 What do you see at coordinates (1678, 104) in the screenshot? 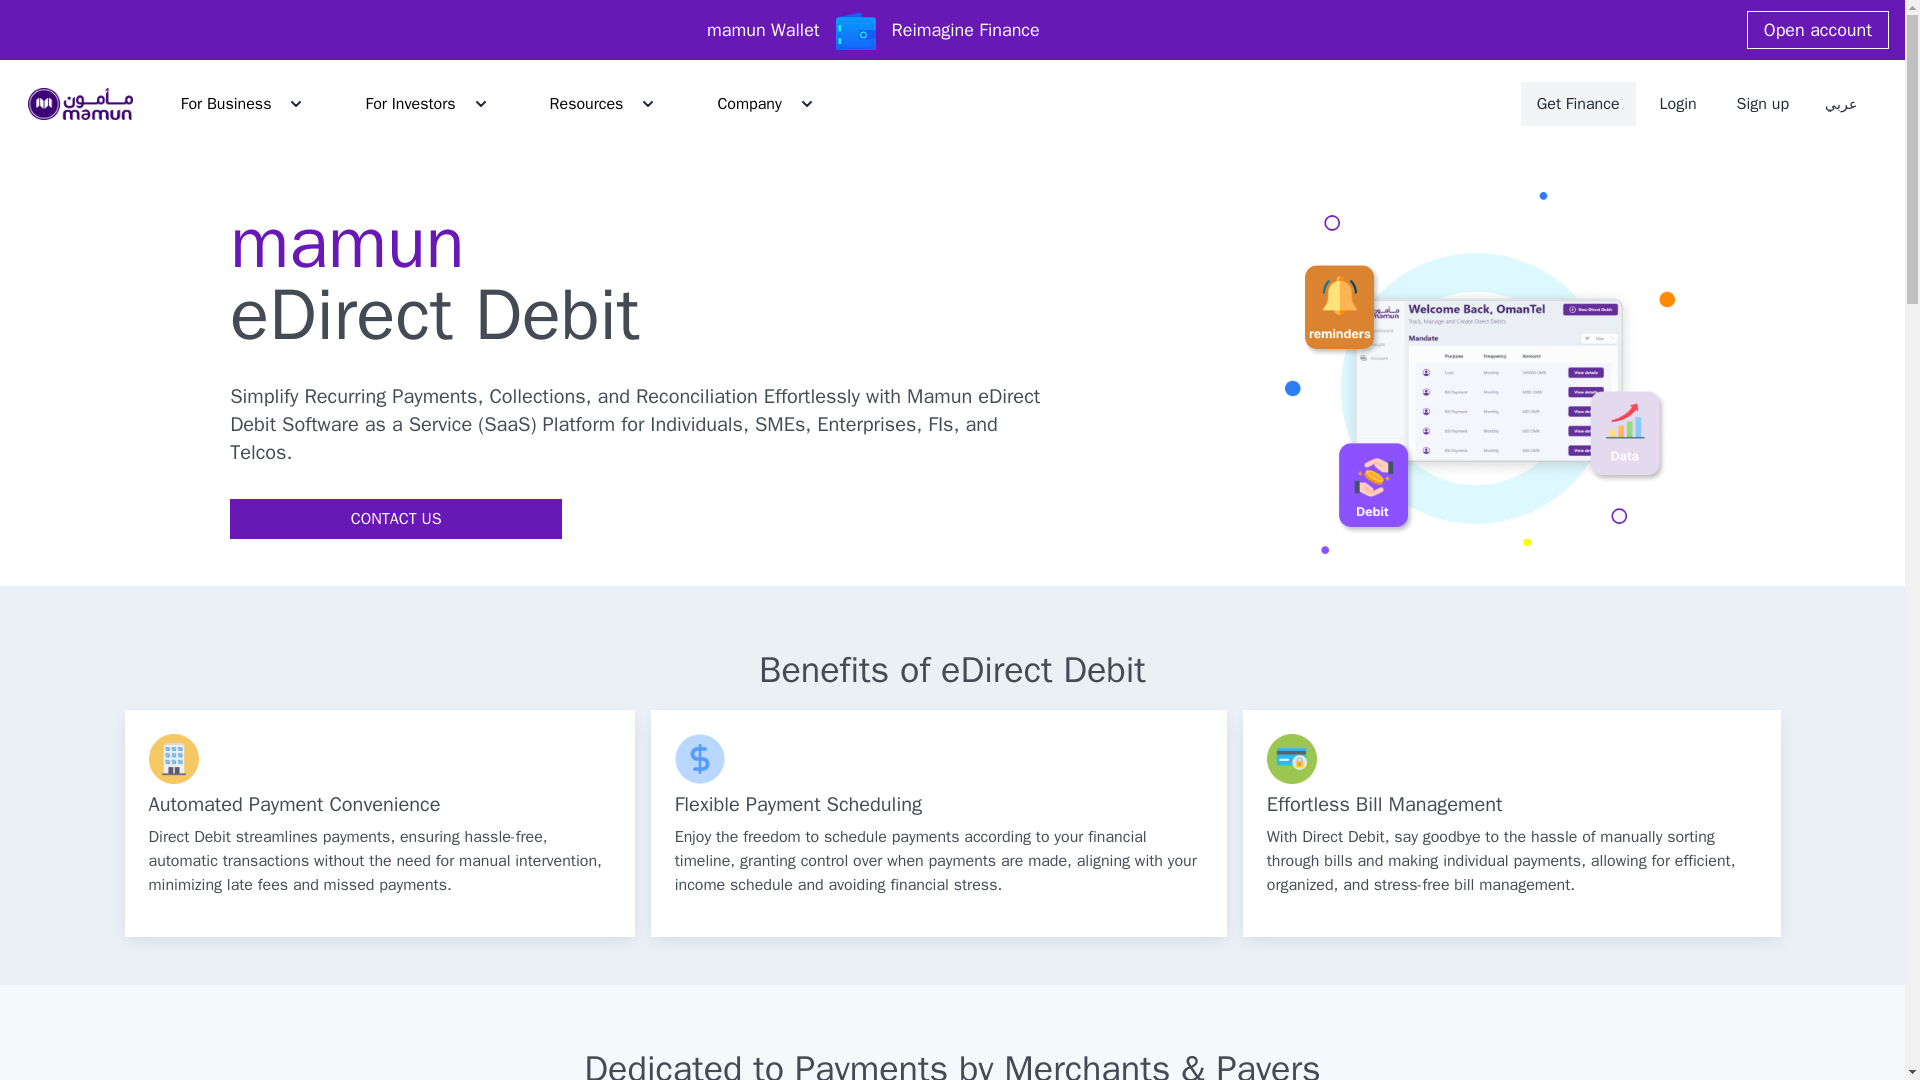
I see `Login` at bounding box center [1678, 104].